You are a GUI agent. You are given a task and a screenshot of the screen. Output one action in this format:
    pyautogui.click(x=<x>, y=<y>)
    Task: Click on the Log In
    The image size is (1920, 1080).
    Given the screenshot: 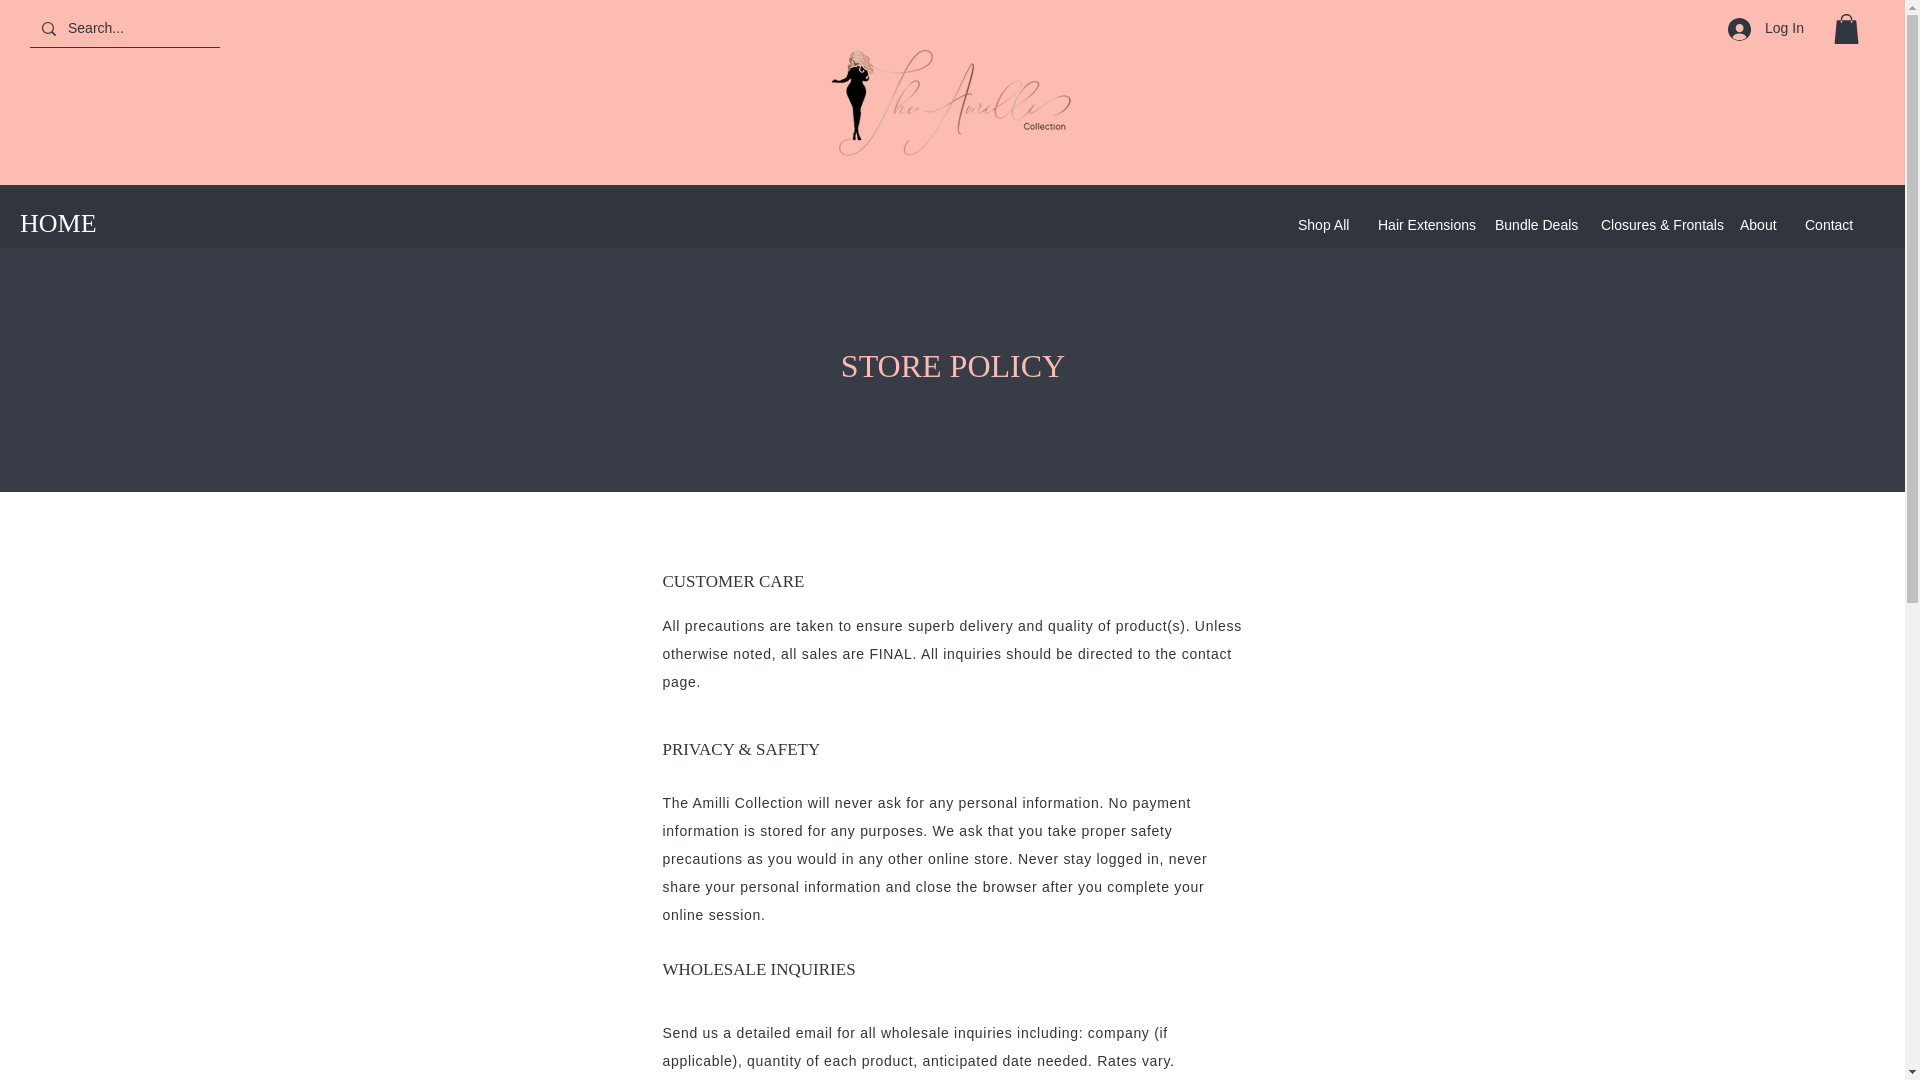 What is the action you would take?
    pyautogui.click(x=1766, y=29)
    